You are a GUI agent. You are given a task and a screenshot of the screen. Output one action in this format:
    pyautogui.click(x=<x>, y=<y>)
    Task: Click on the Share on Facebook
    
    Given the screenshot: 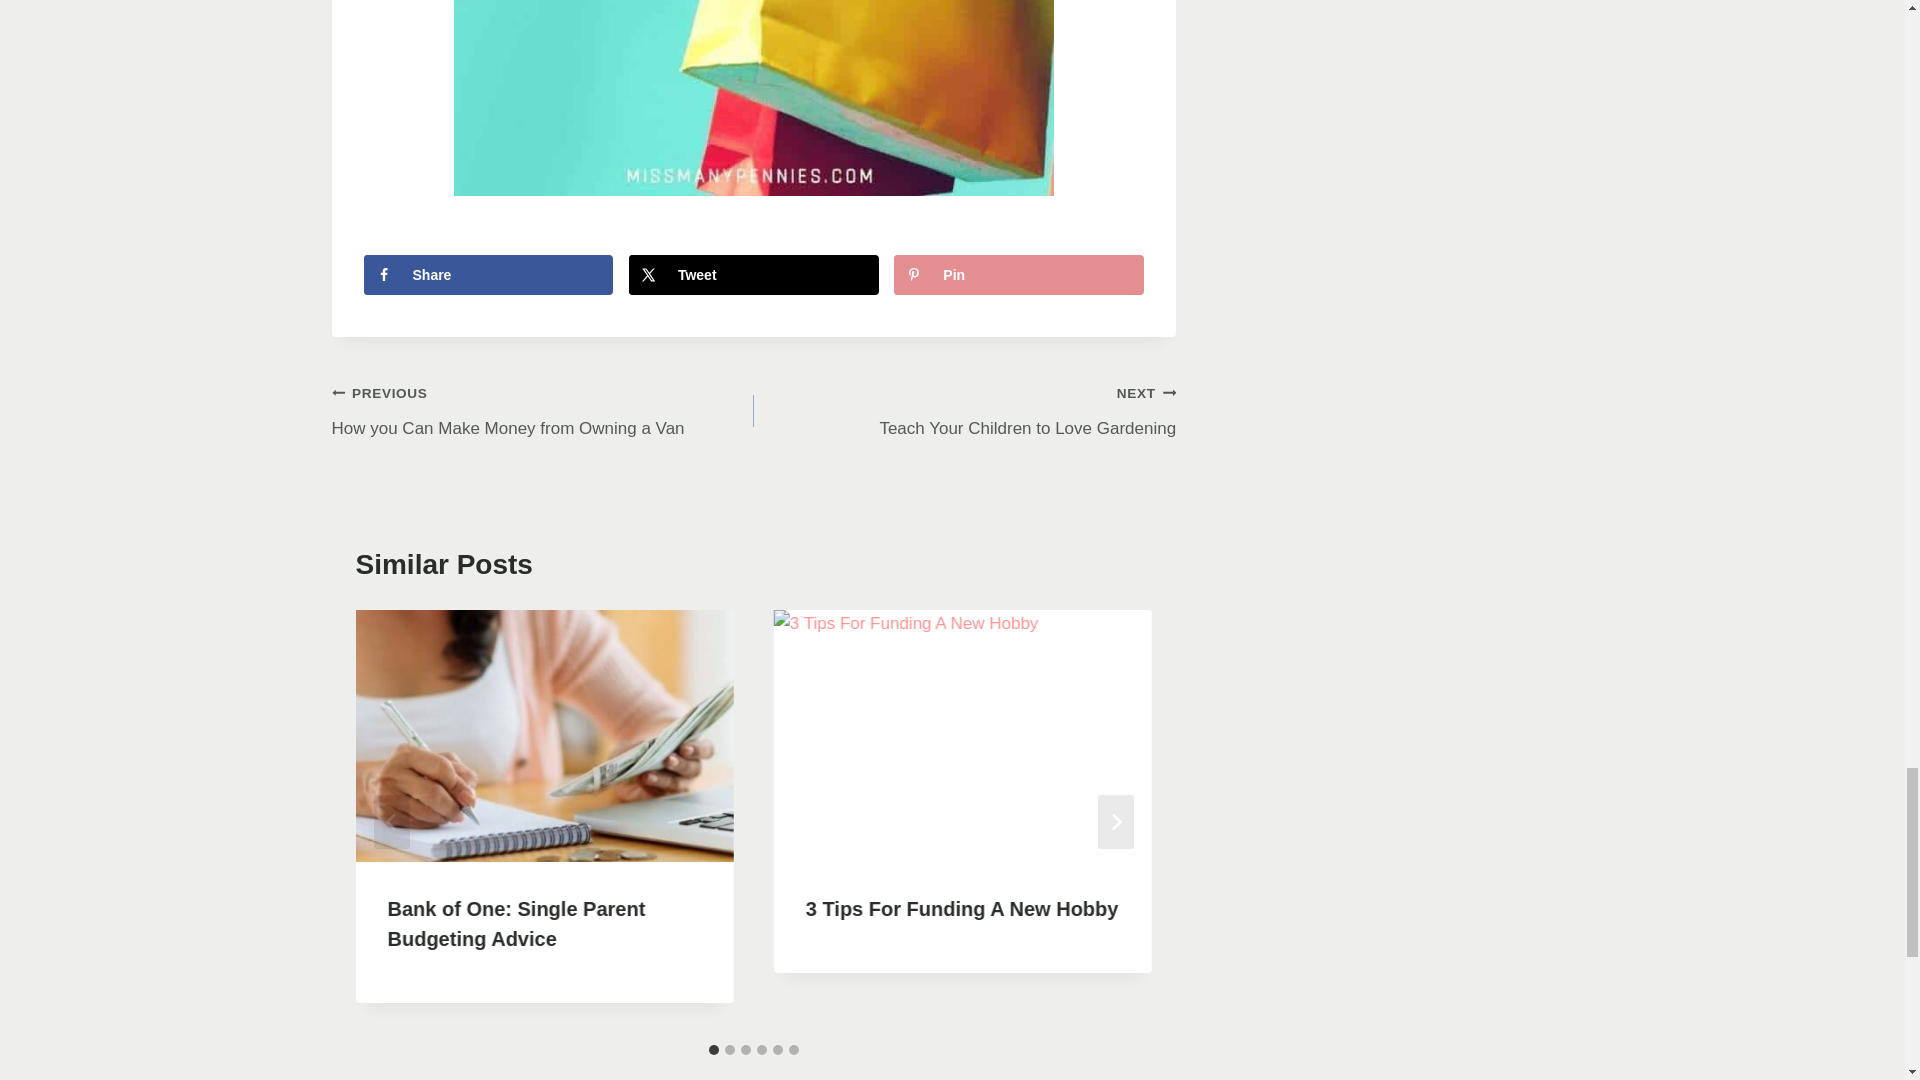 What is the action you would take?
    pyautogui.click(x=964, y=410)
    